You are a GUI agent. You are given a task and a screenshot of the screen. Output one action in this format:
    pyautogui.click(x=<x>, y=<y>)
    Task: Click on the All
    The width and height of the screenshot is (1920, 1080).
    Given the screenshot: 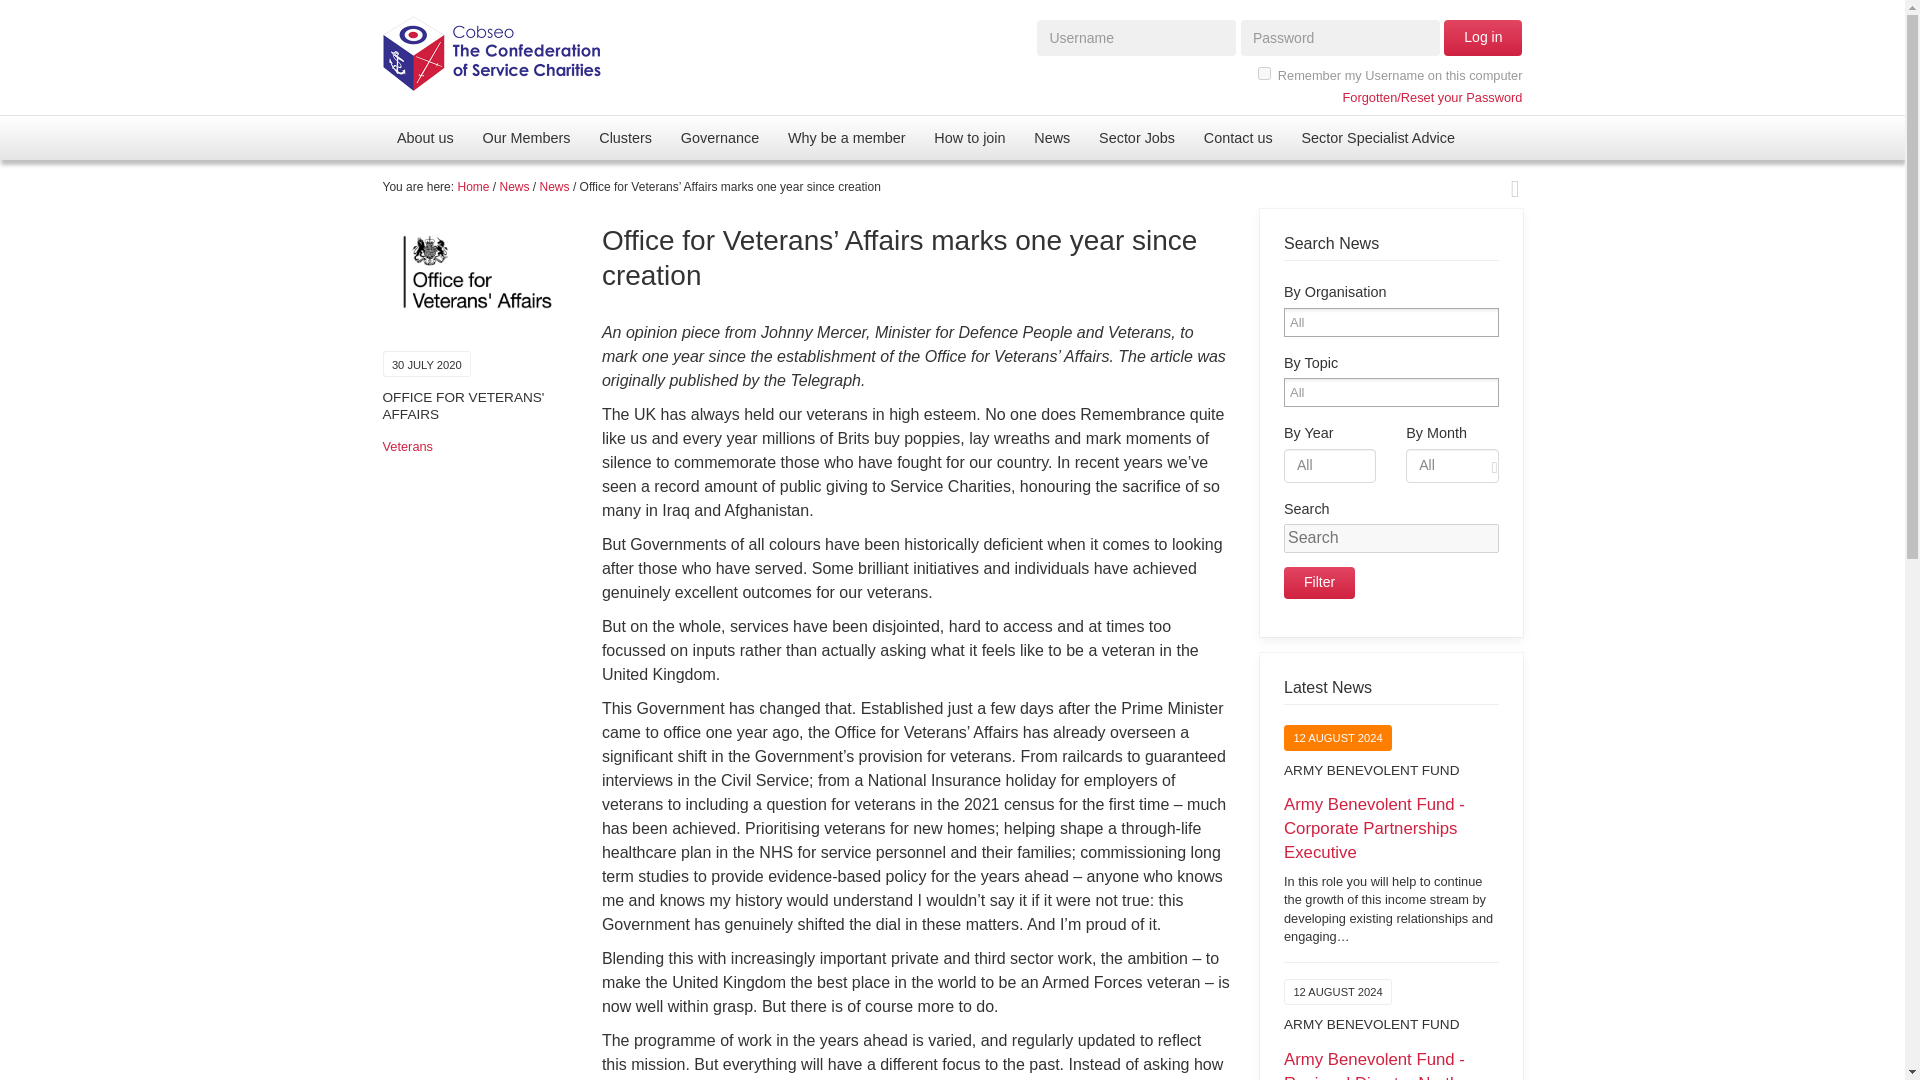 What is the action you would take?
    pyautogui.click(x=1309, y=322)
    